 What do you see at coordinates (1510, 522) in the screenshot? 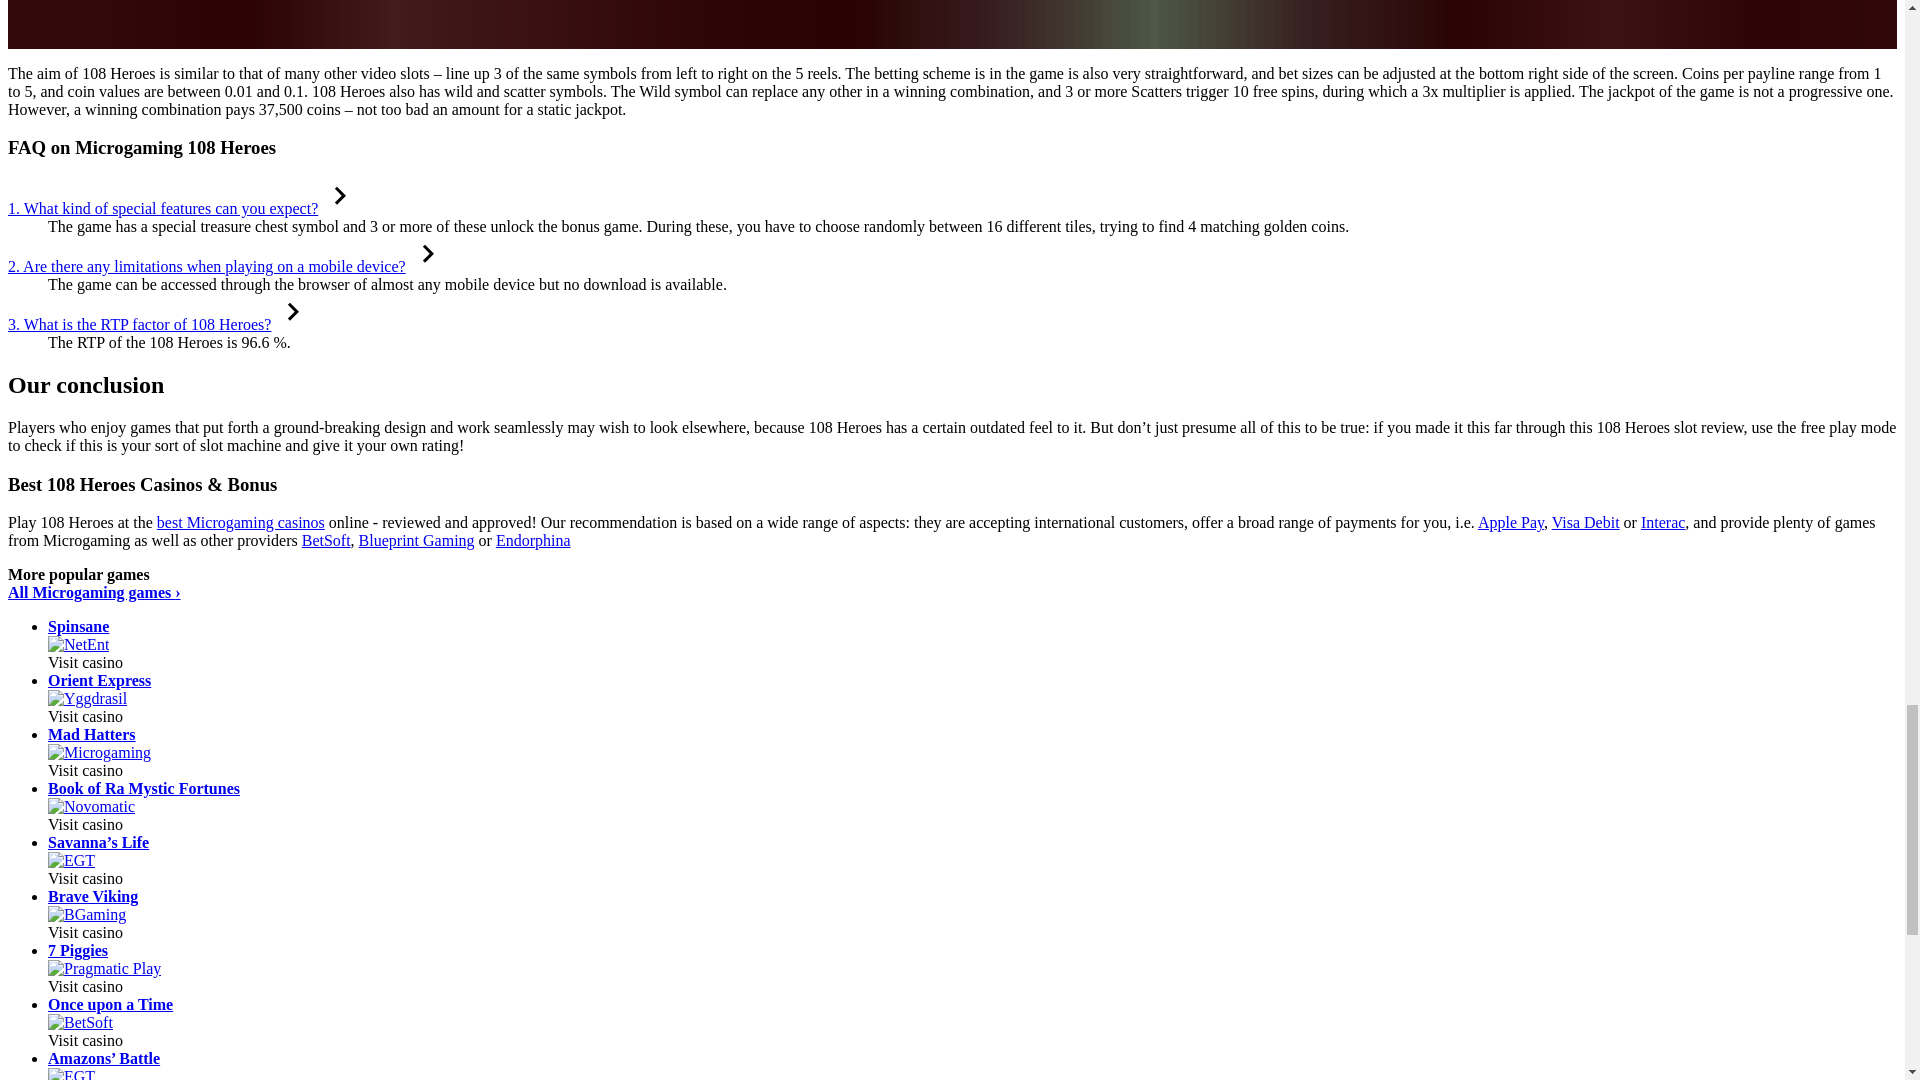
I see `Apple Pay Online Casinos` at bounding box center [1510, 522].